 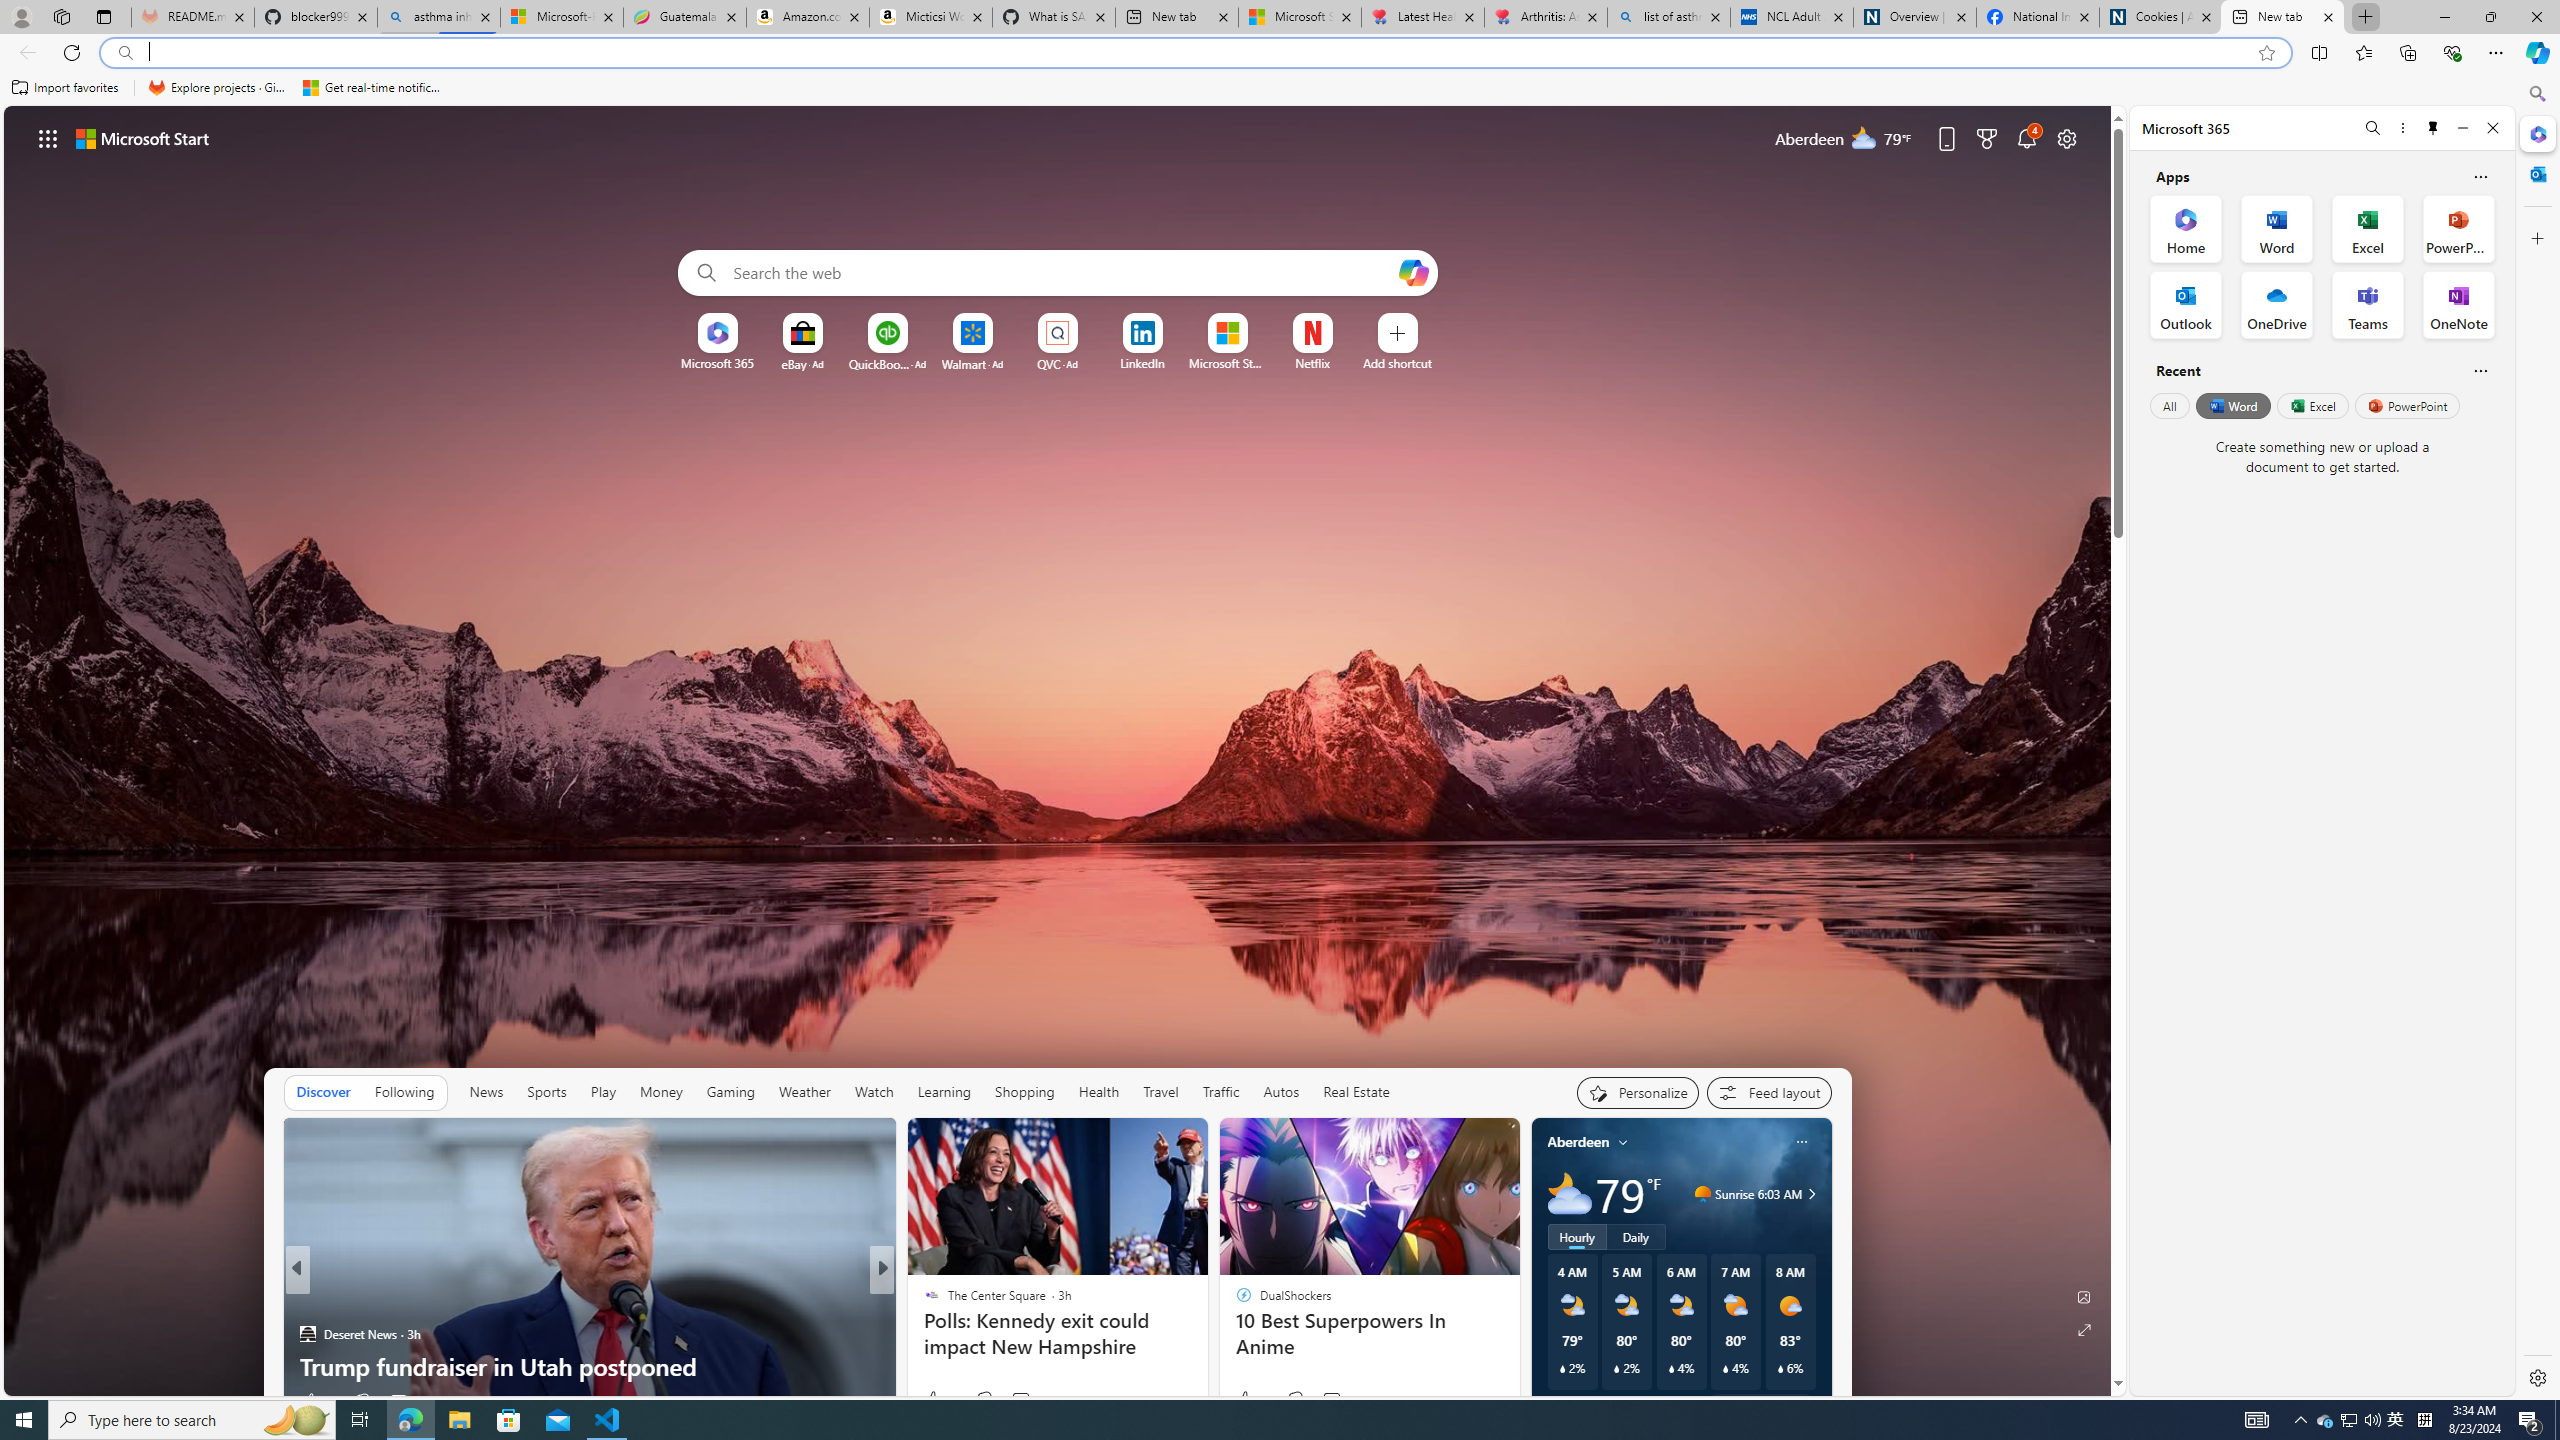 I want to click on 220 Like, so click(x=936, y=1400).